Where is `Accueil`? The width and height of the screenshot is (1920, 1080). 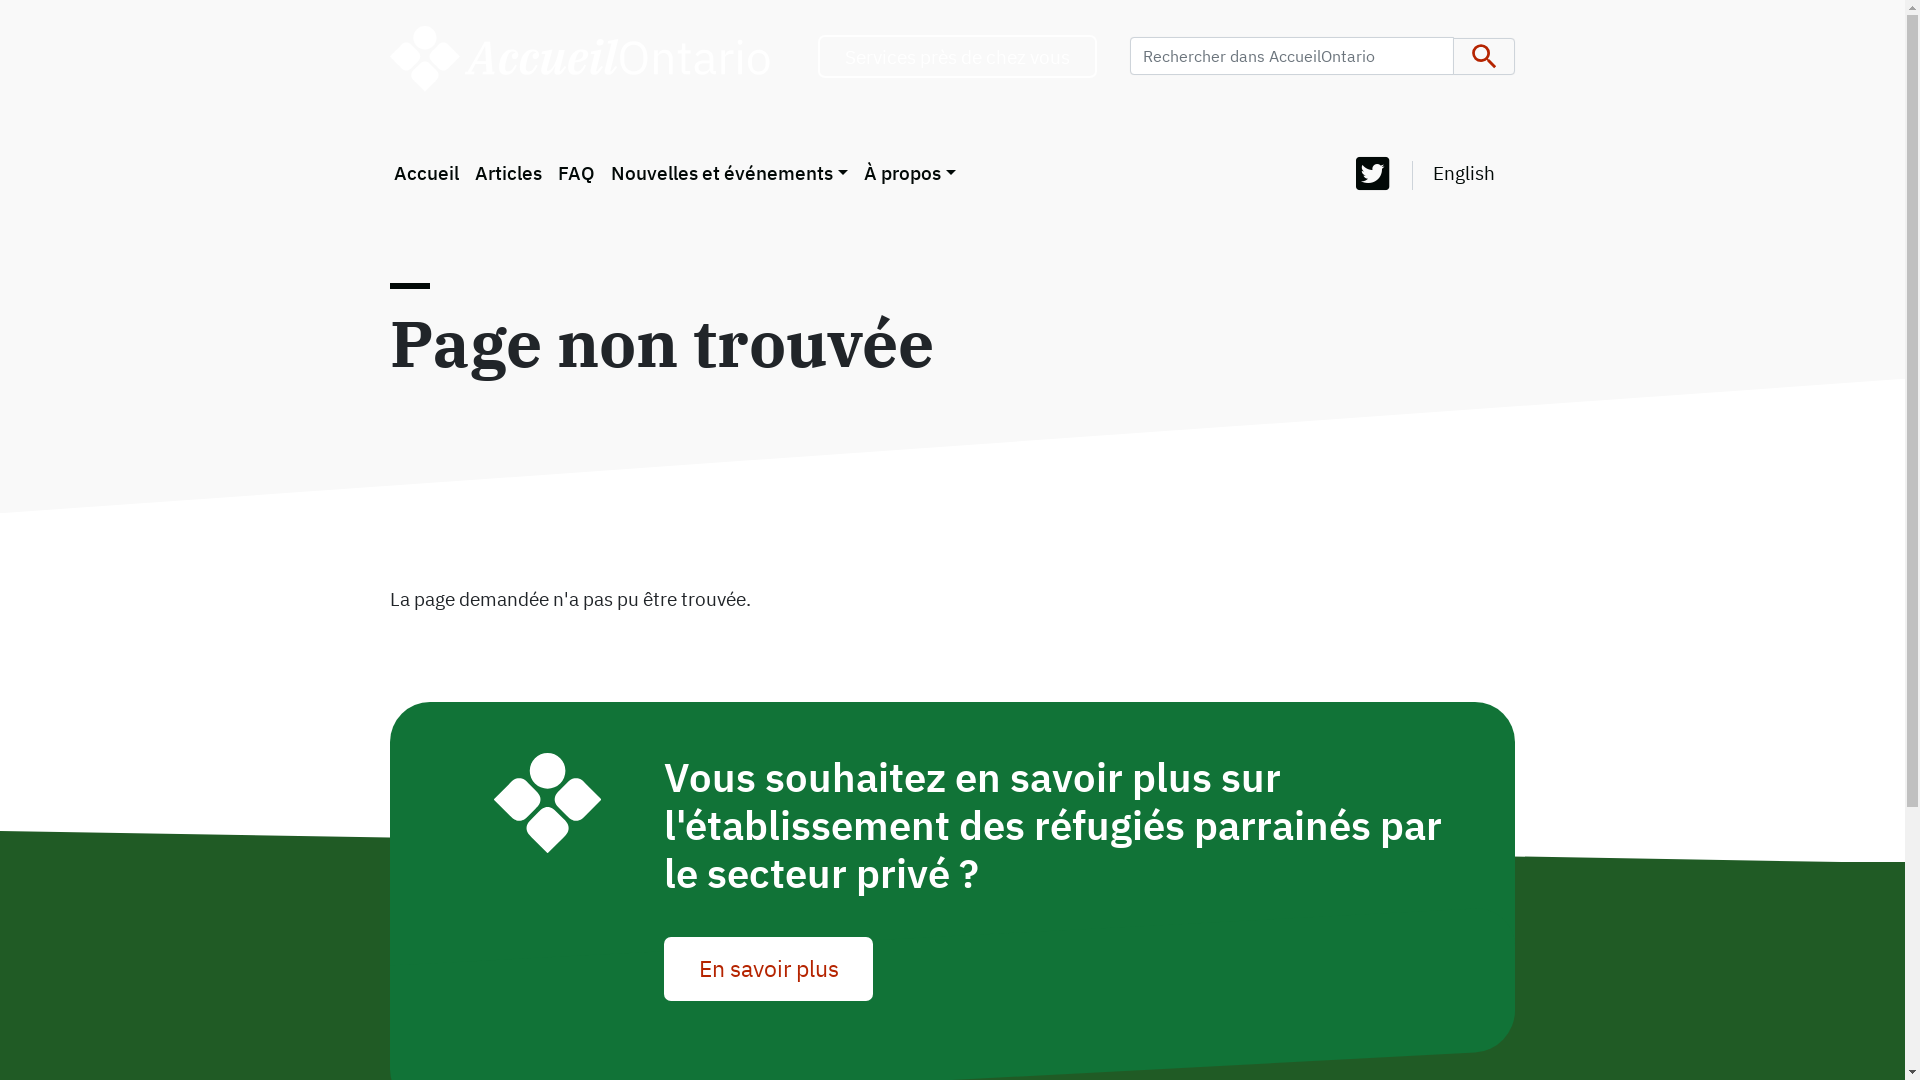 Accueil is located at coordinates (426, 174).